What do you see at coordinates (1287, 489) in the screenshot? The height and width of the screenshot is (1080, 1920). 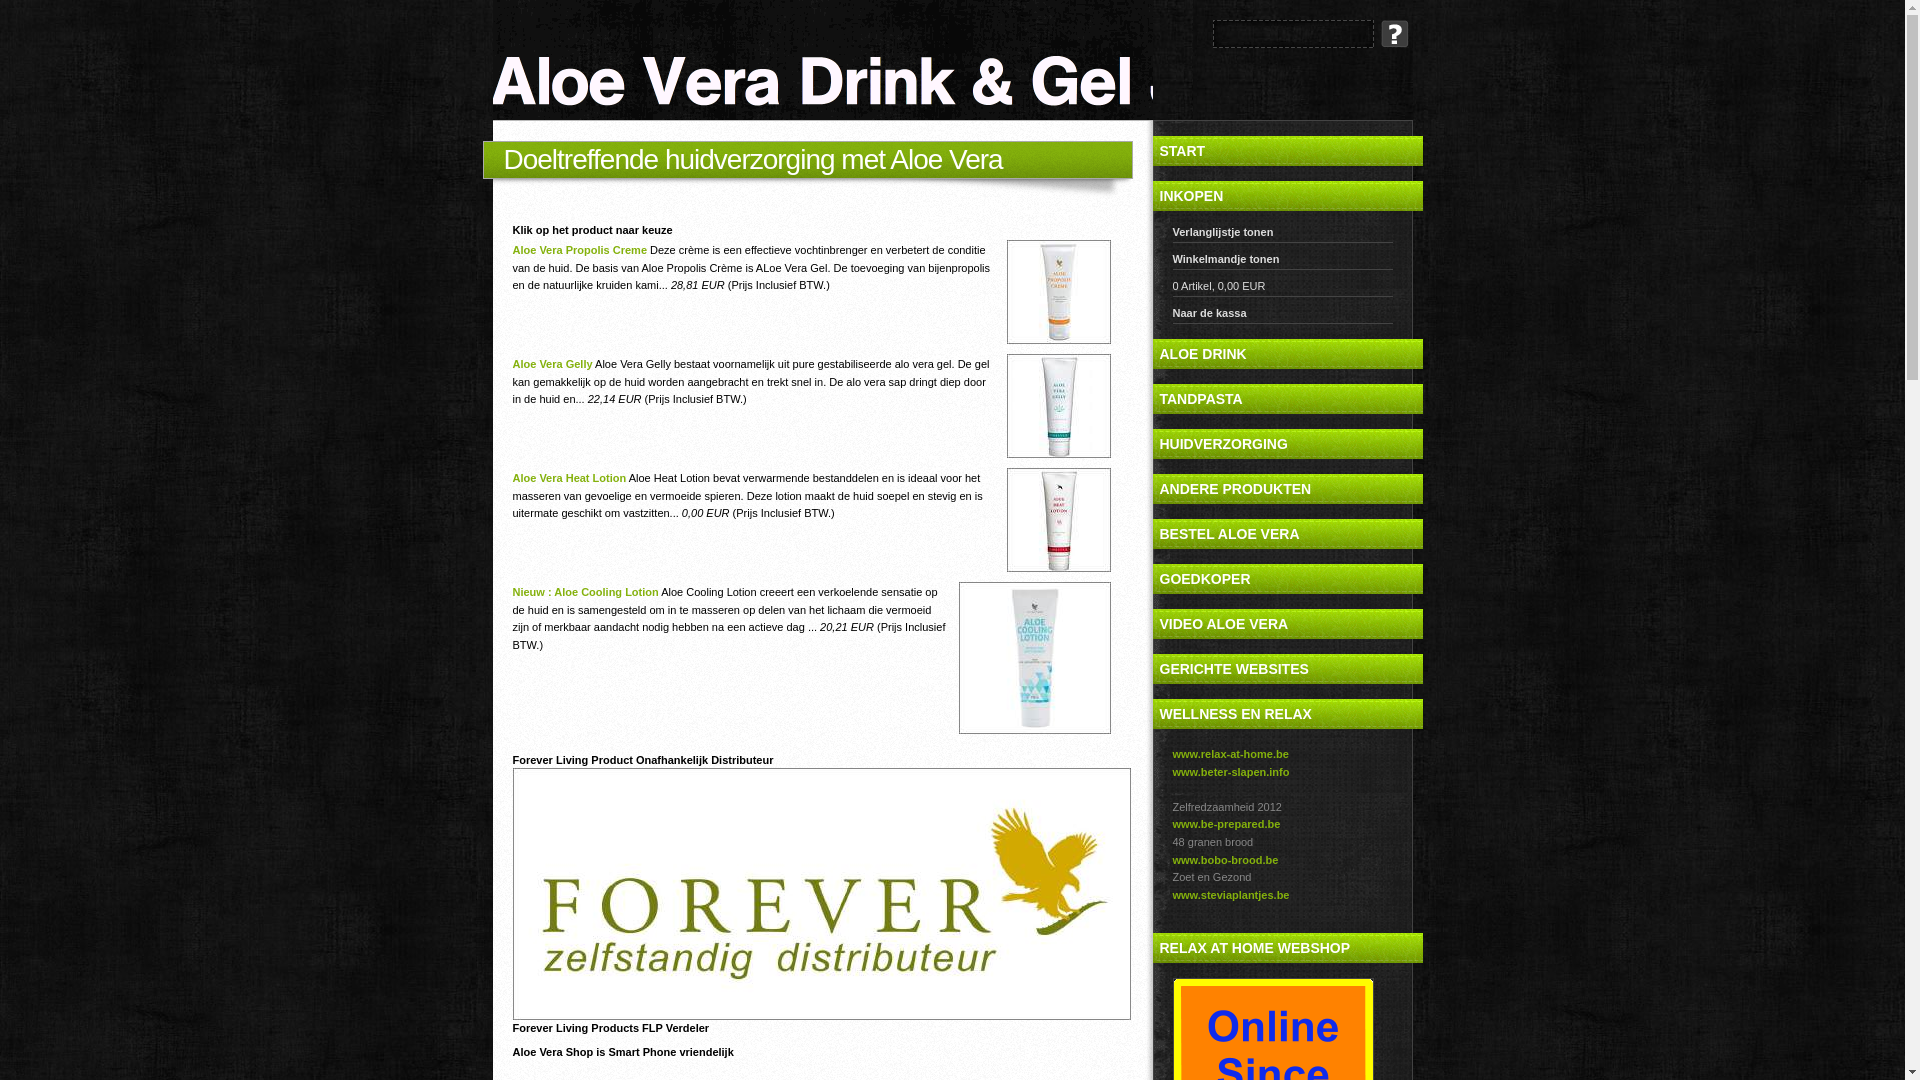 I see `ANDERE PRODUKTEN` at bounding box center [1287, 489].